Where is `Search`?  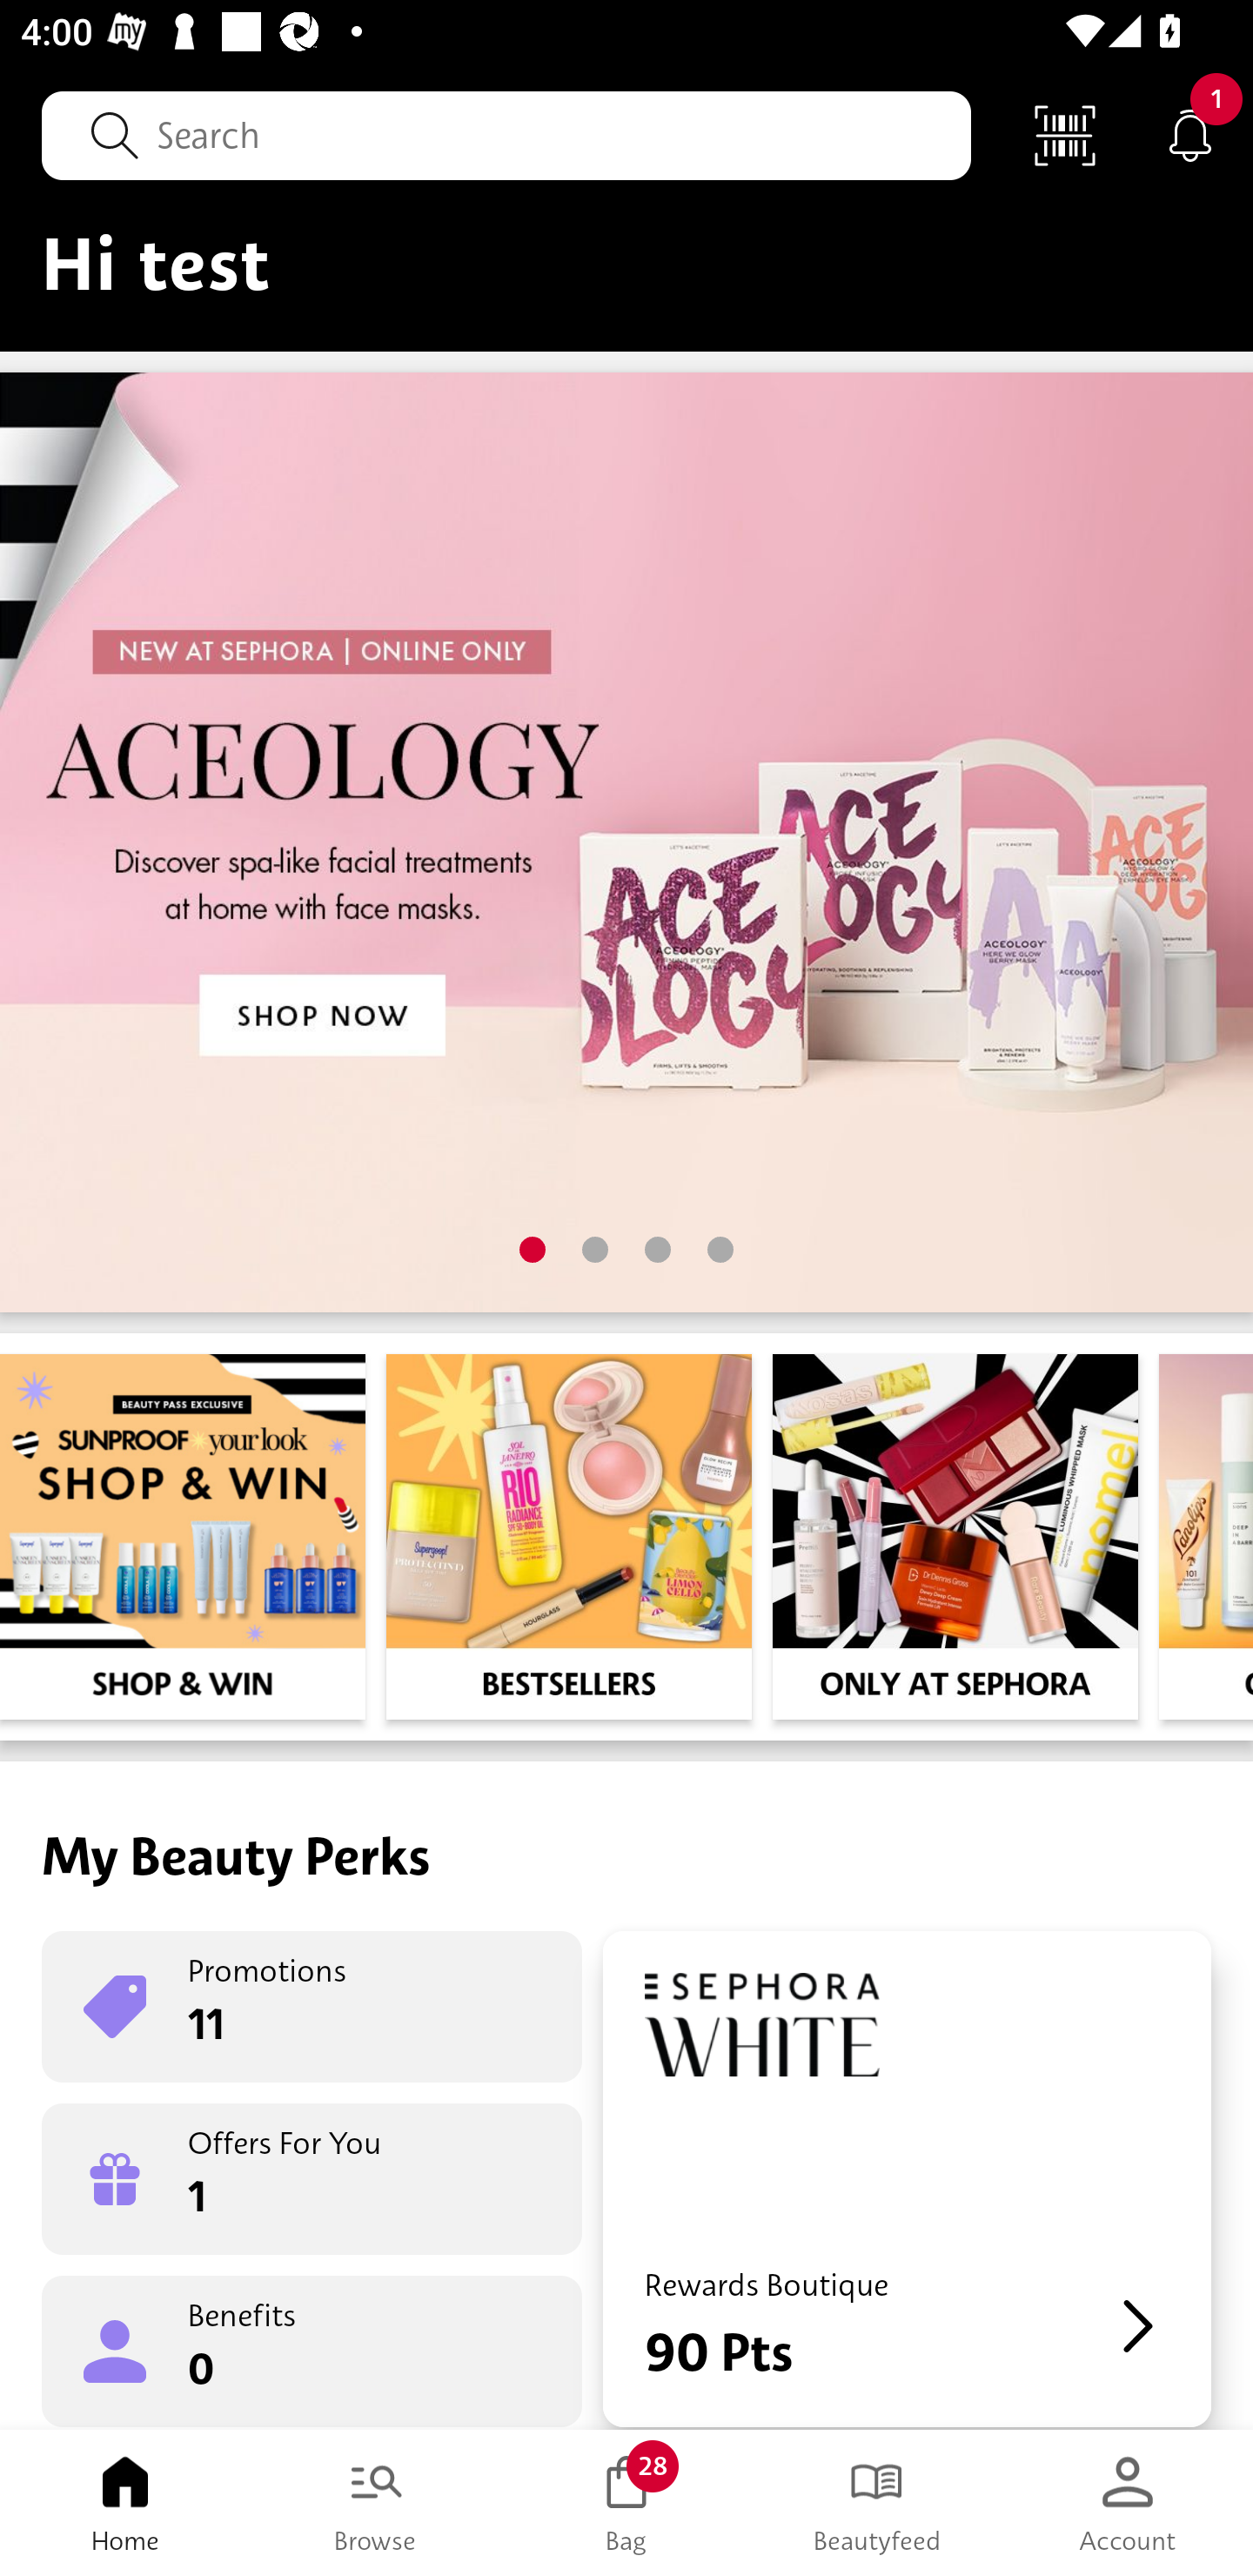 Search is located at coordinates (506, 135).